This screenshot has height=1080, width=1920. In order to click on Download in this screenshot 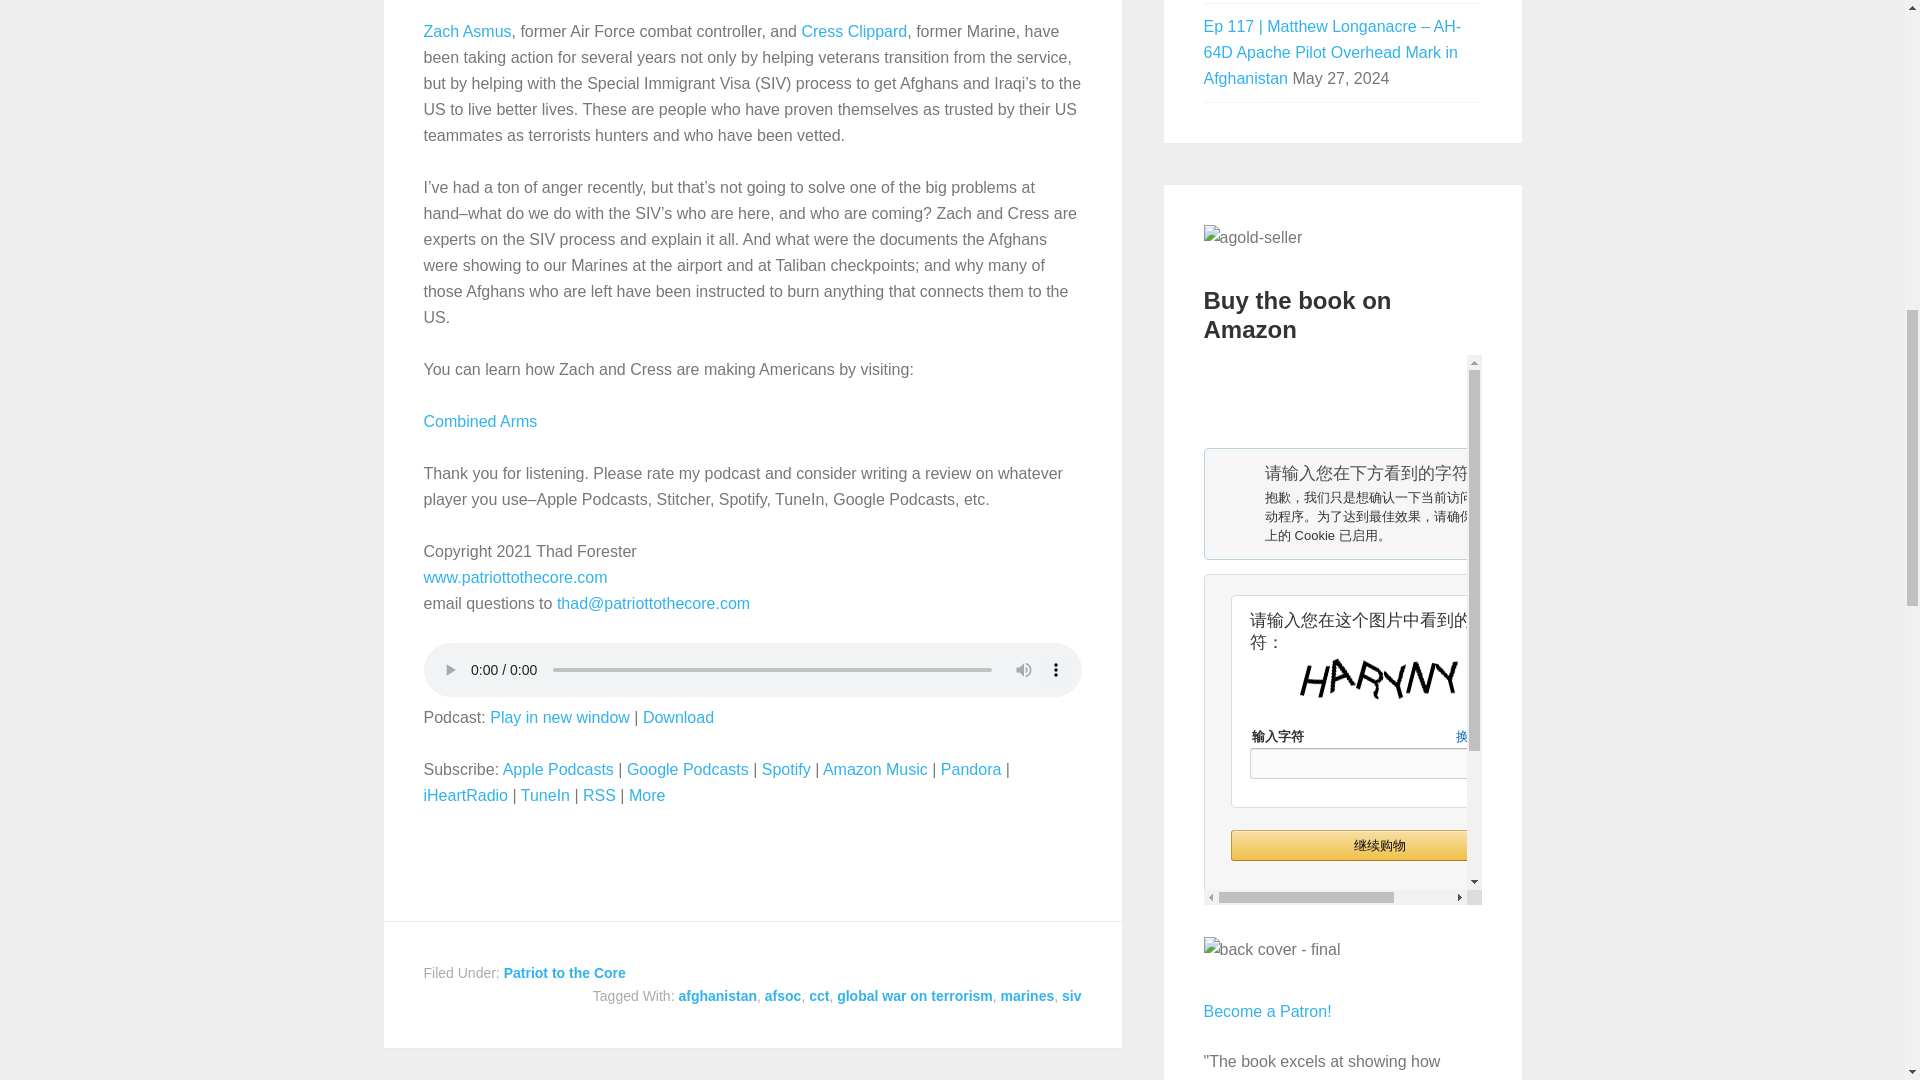, I will do `click(678, 716)`.